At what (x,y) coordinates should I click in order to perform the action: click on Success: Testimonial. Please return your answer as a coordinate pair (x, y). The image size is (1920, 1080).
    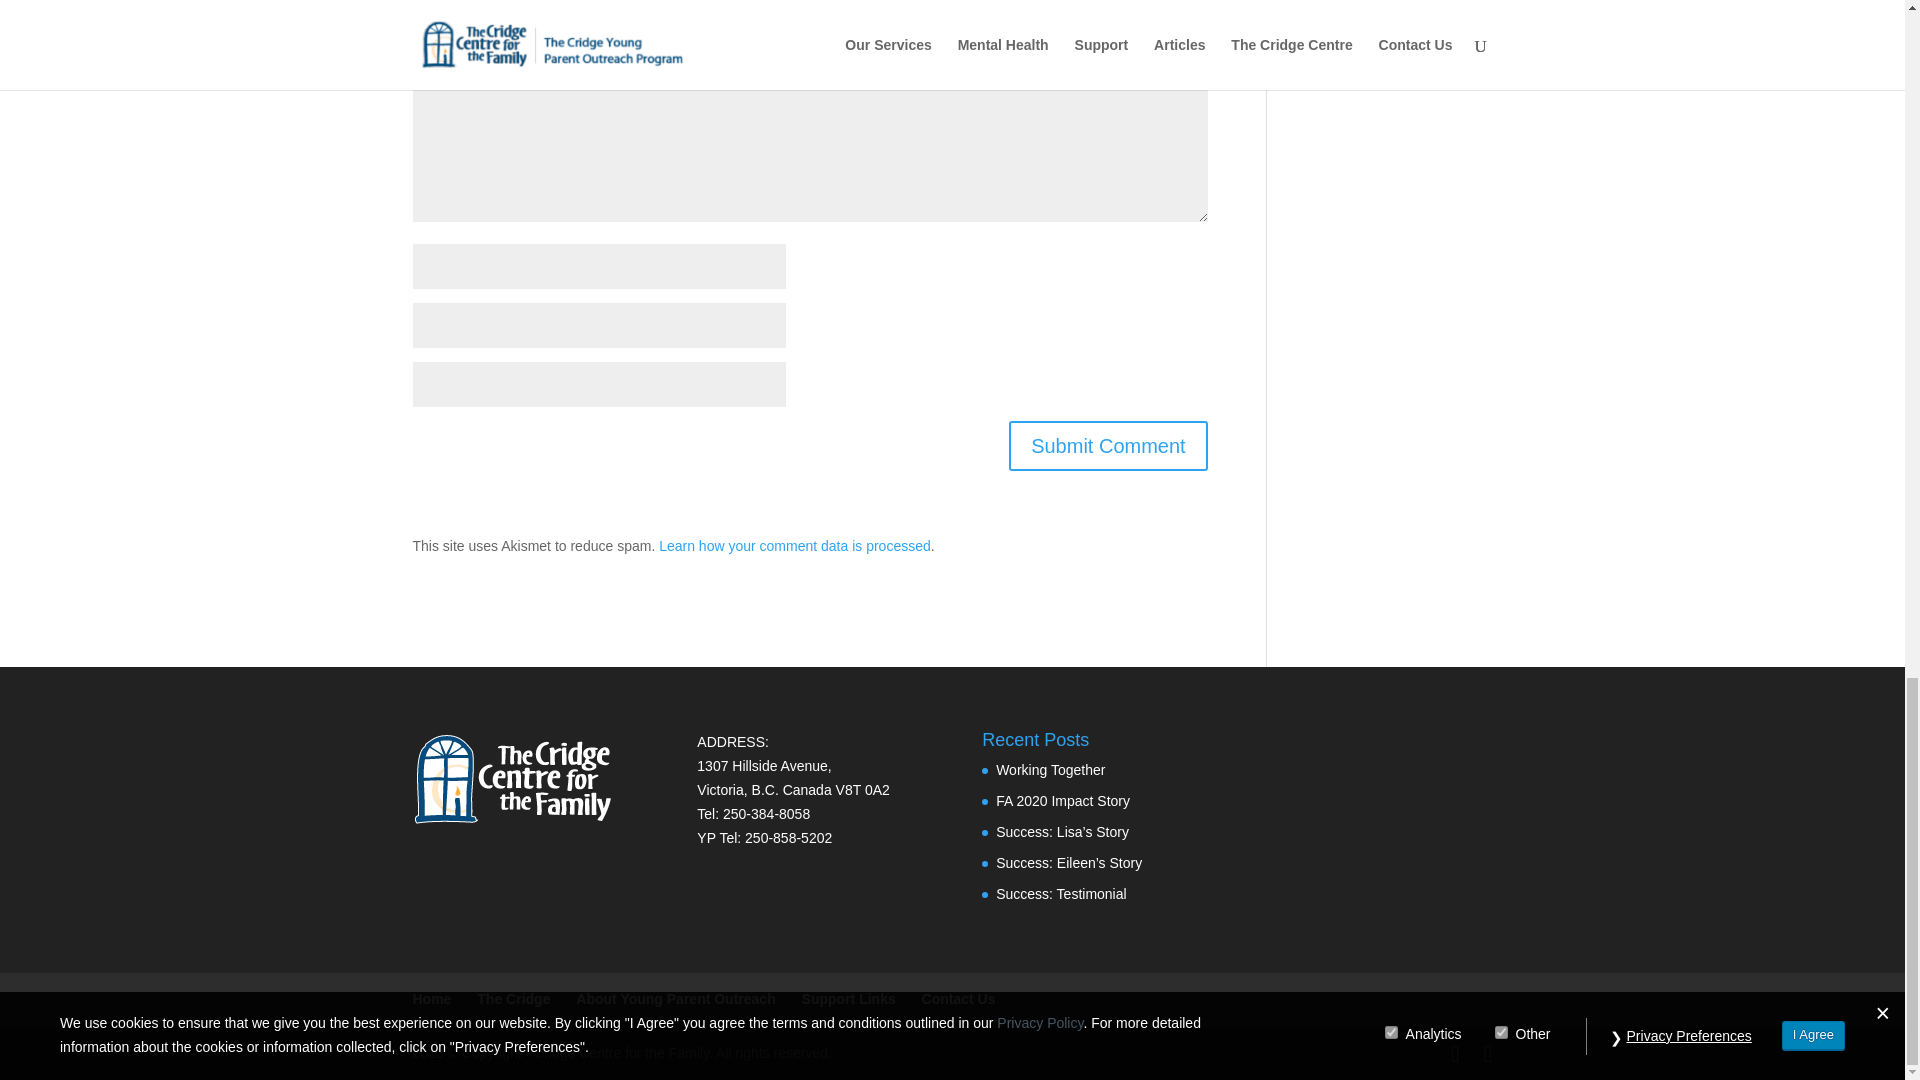
    Looking at the image, I should click on (1060, 893).